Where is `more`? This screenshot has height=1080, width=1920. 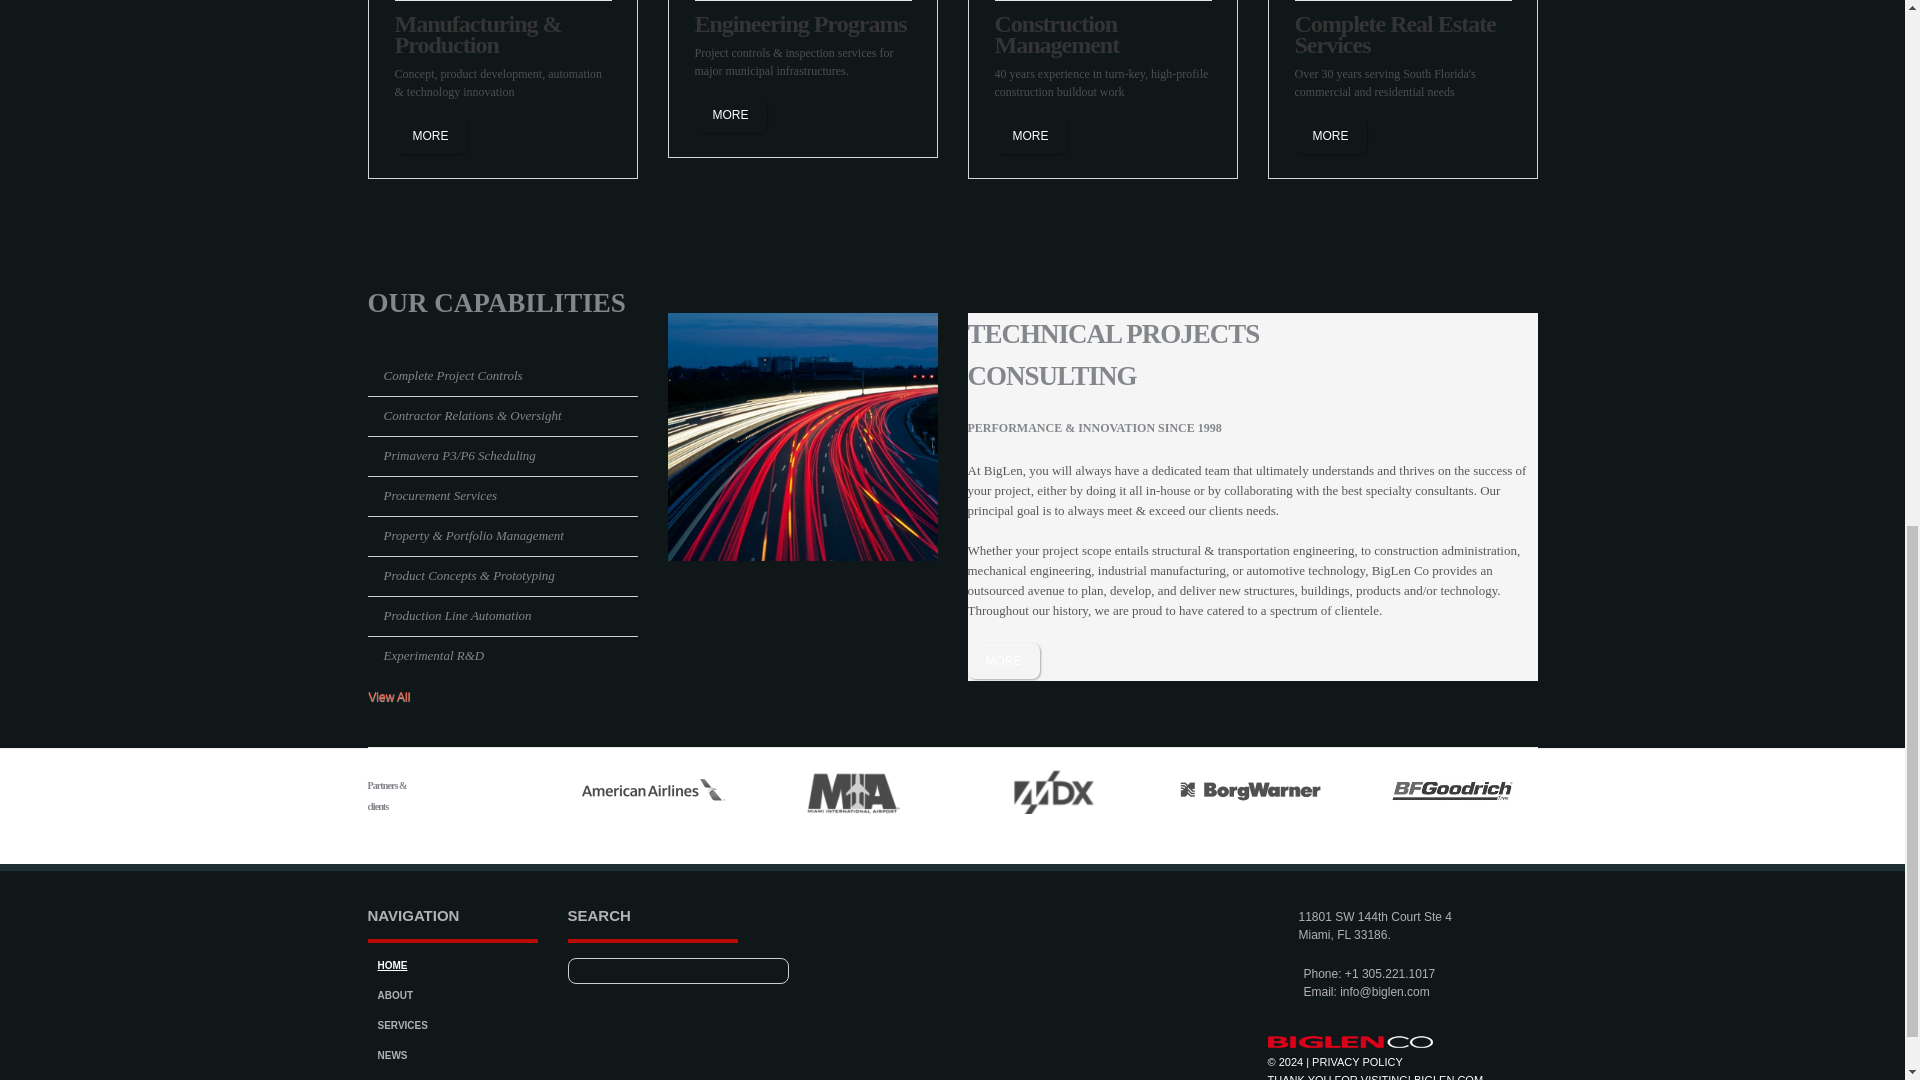 more is located at coordinates (430, 136).